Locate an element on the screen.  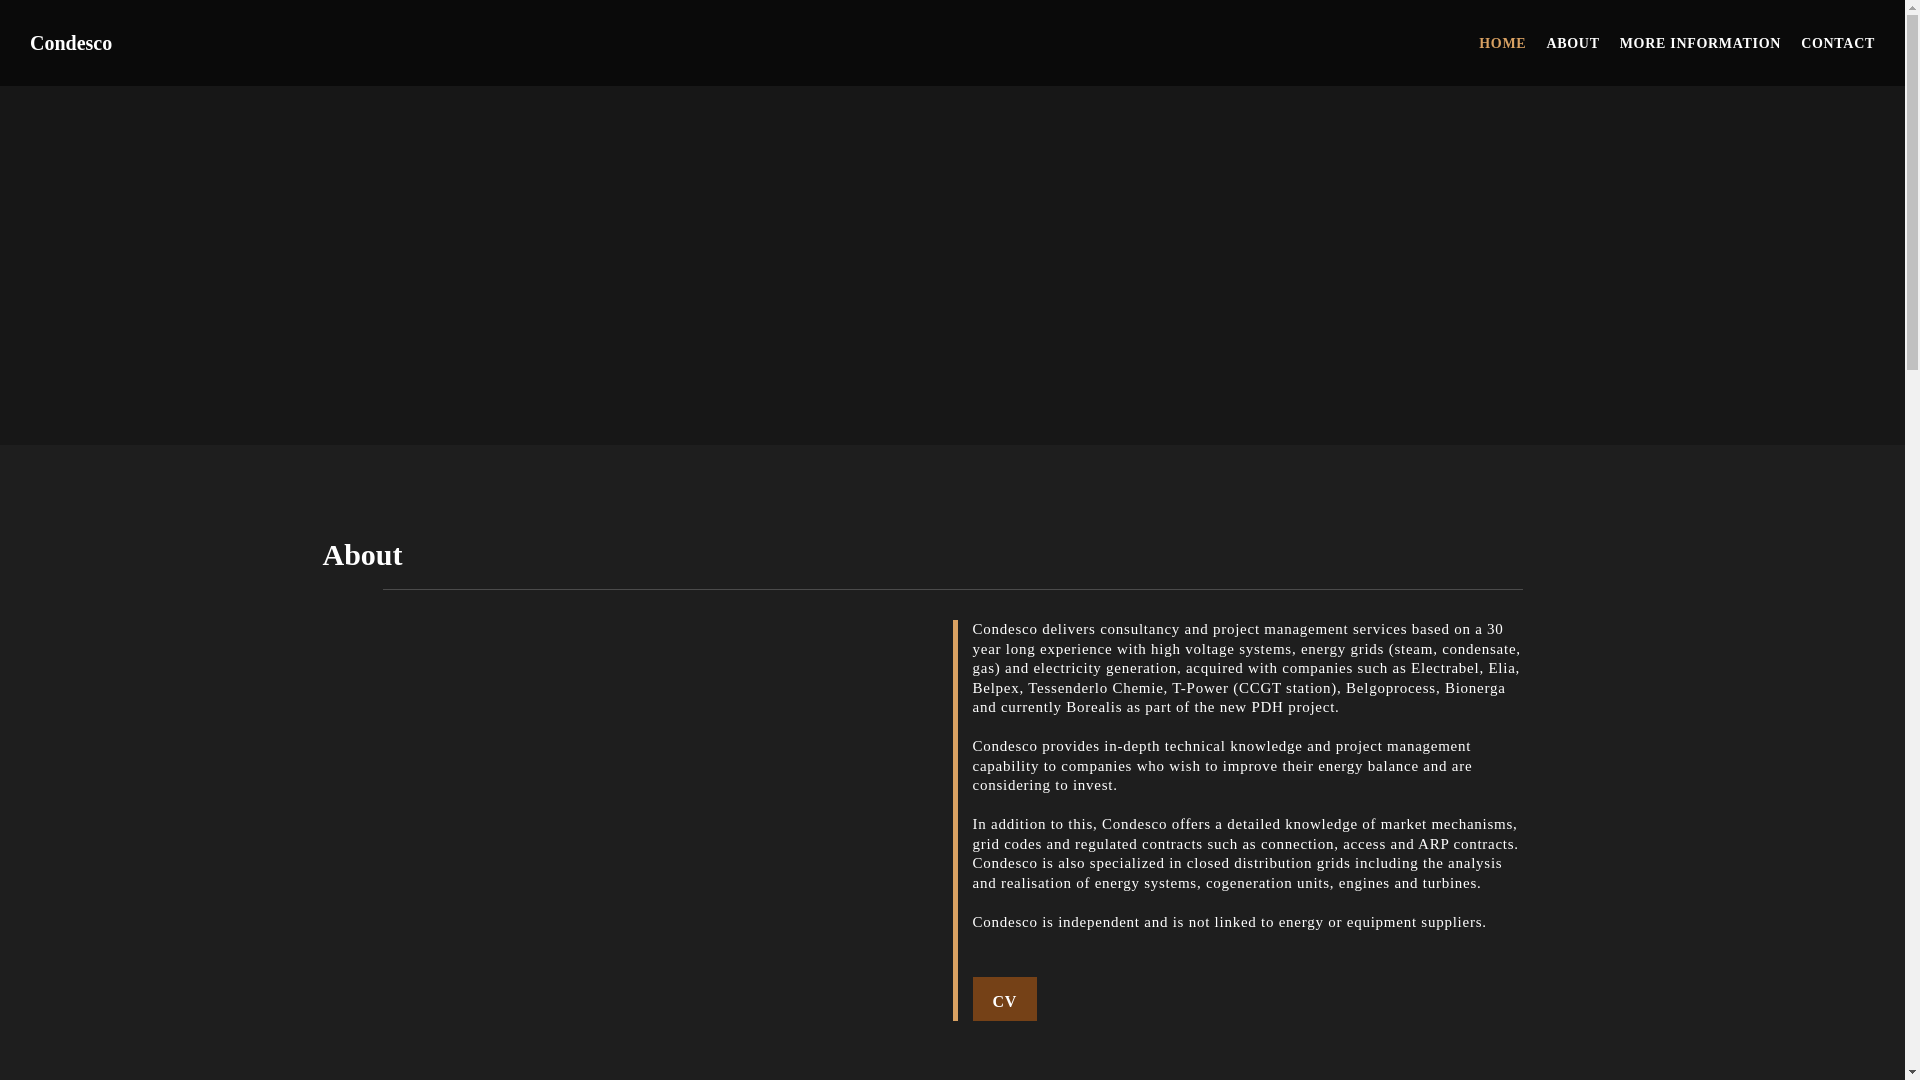
MORE INFORMATION is located at coordinates (1690, 44).